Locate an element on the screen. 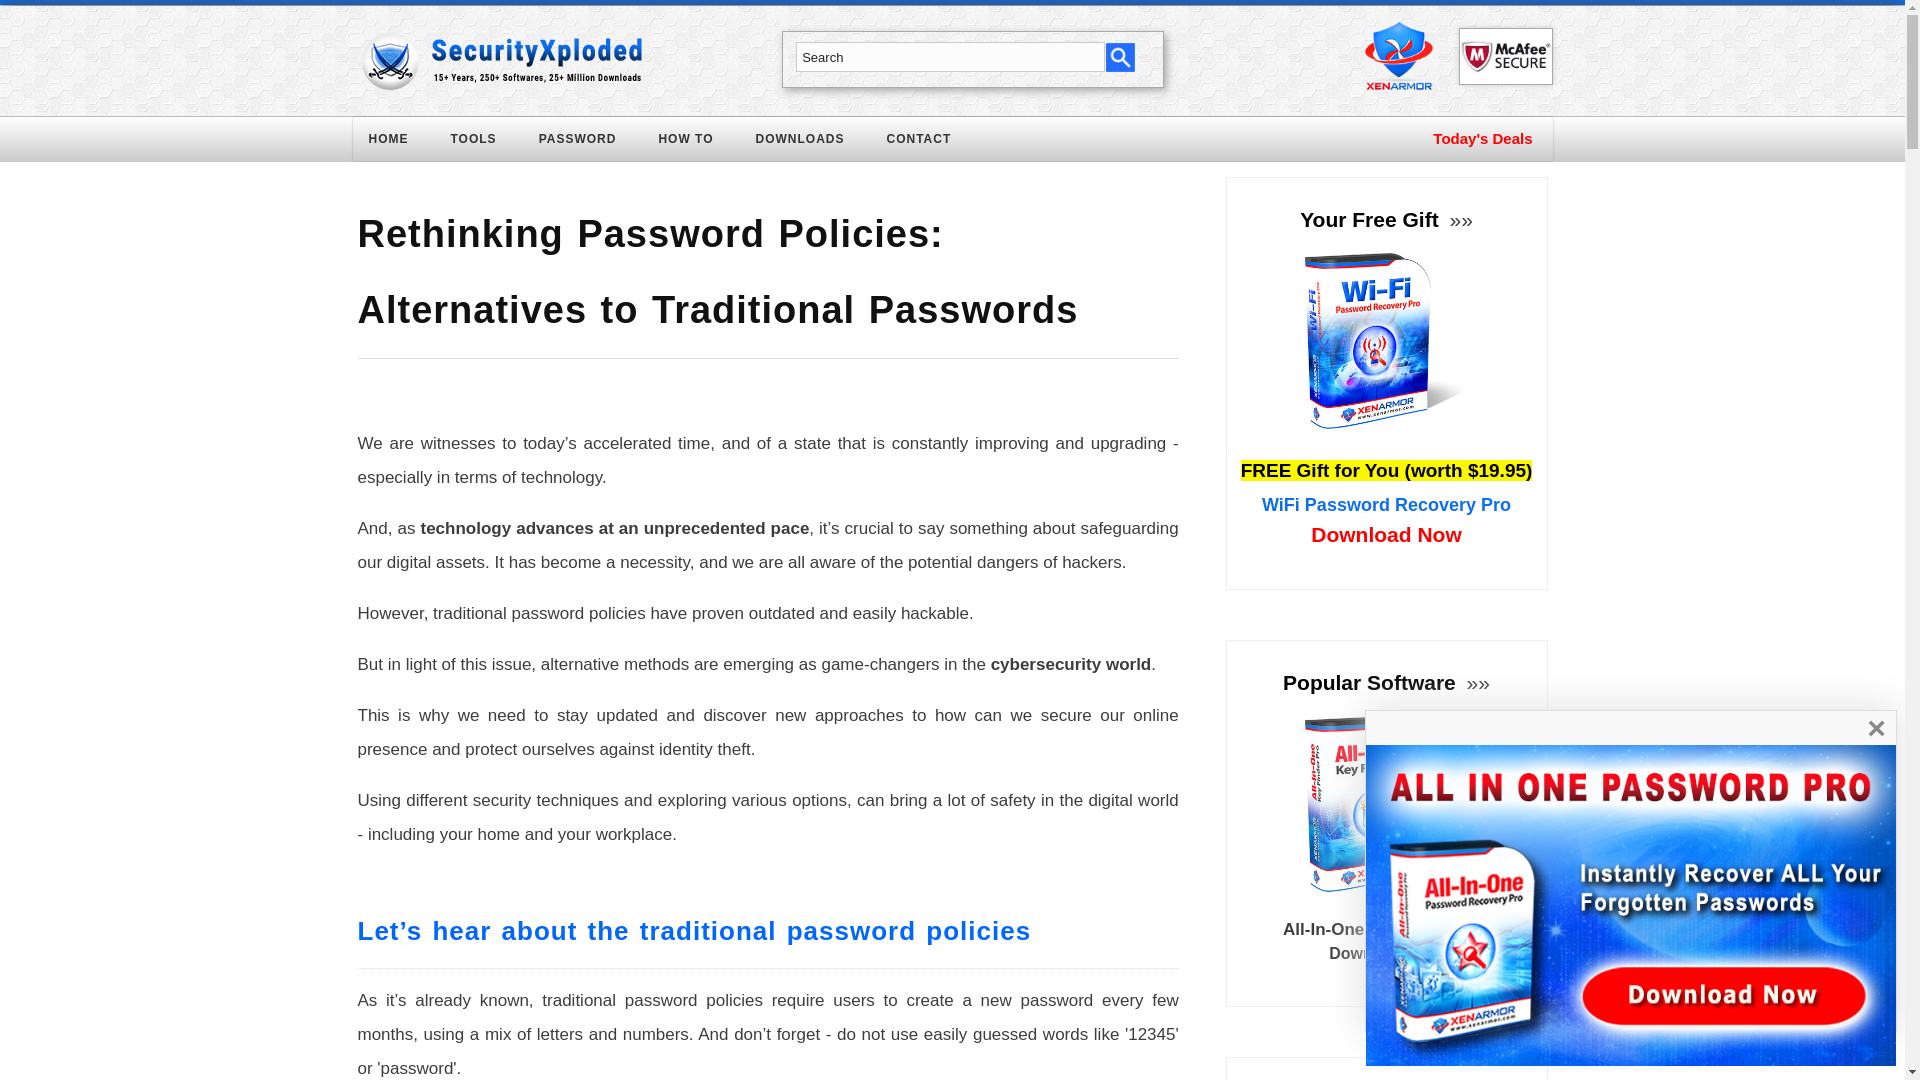  DOWNLOADS is located at coordinates (812, 143).